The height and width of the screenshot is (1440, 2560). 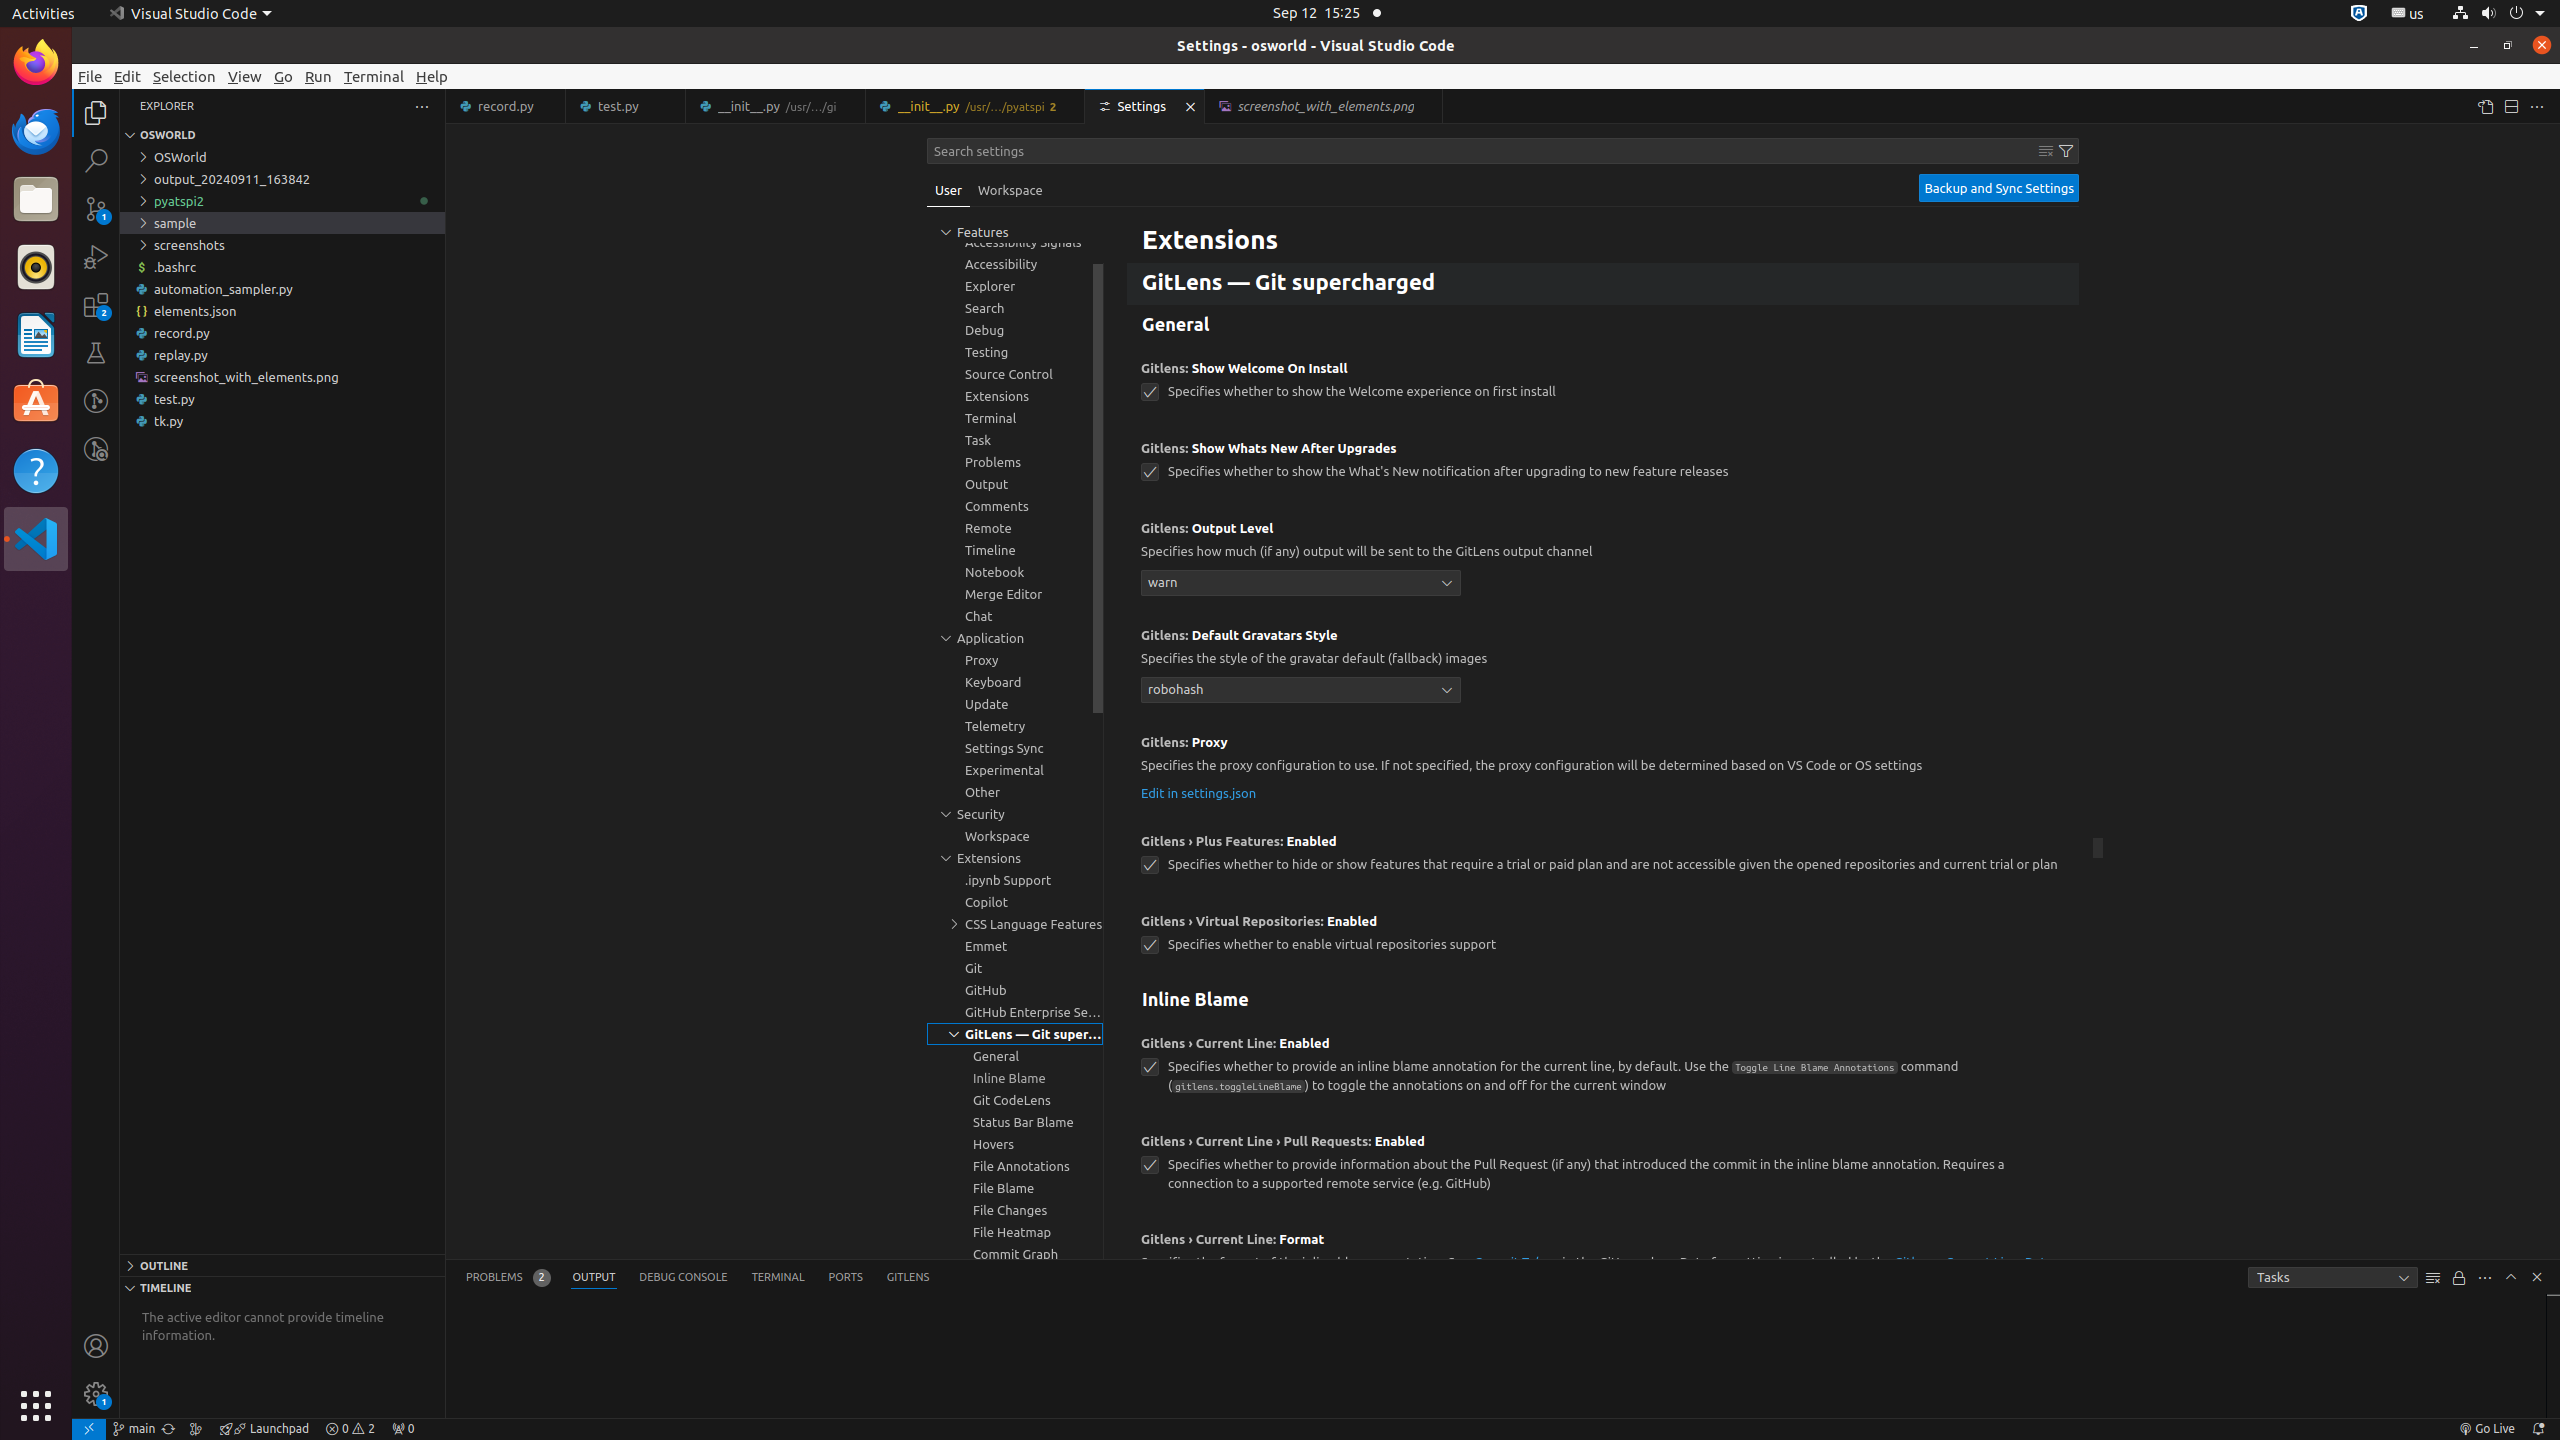 I want to click on Inline Blame, so click(x=1603, y=1001).